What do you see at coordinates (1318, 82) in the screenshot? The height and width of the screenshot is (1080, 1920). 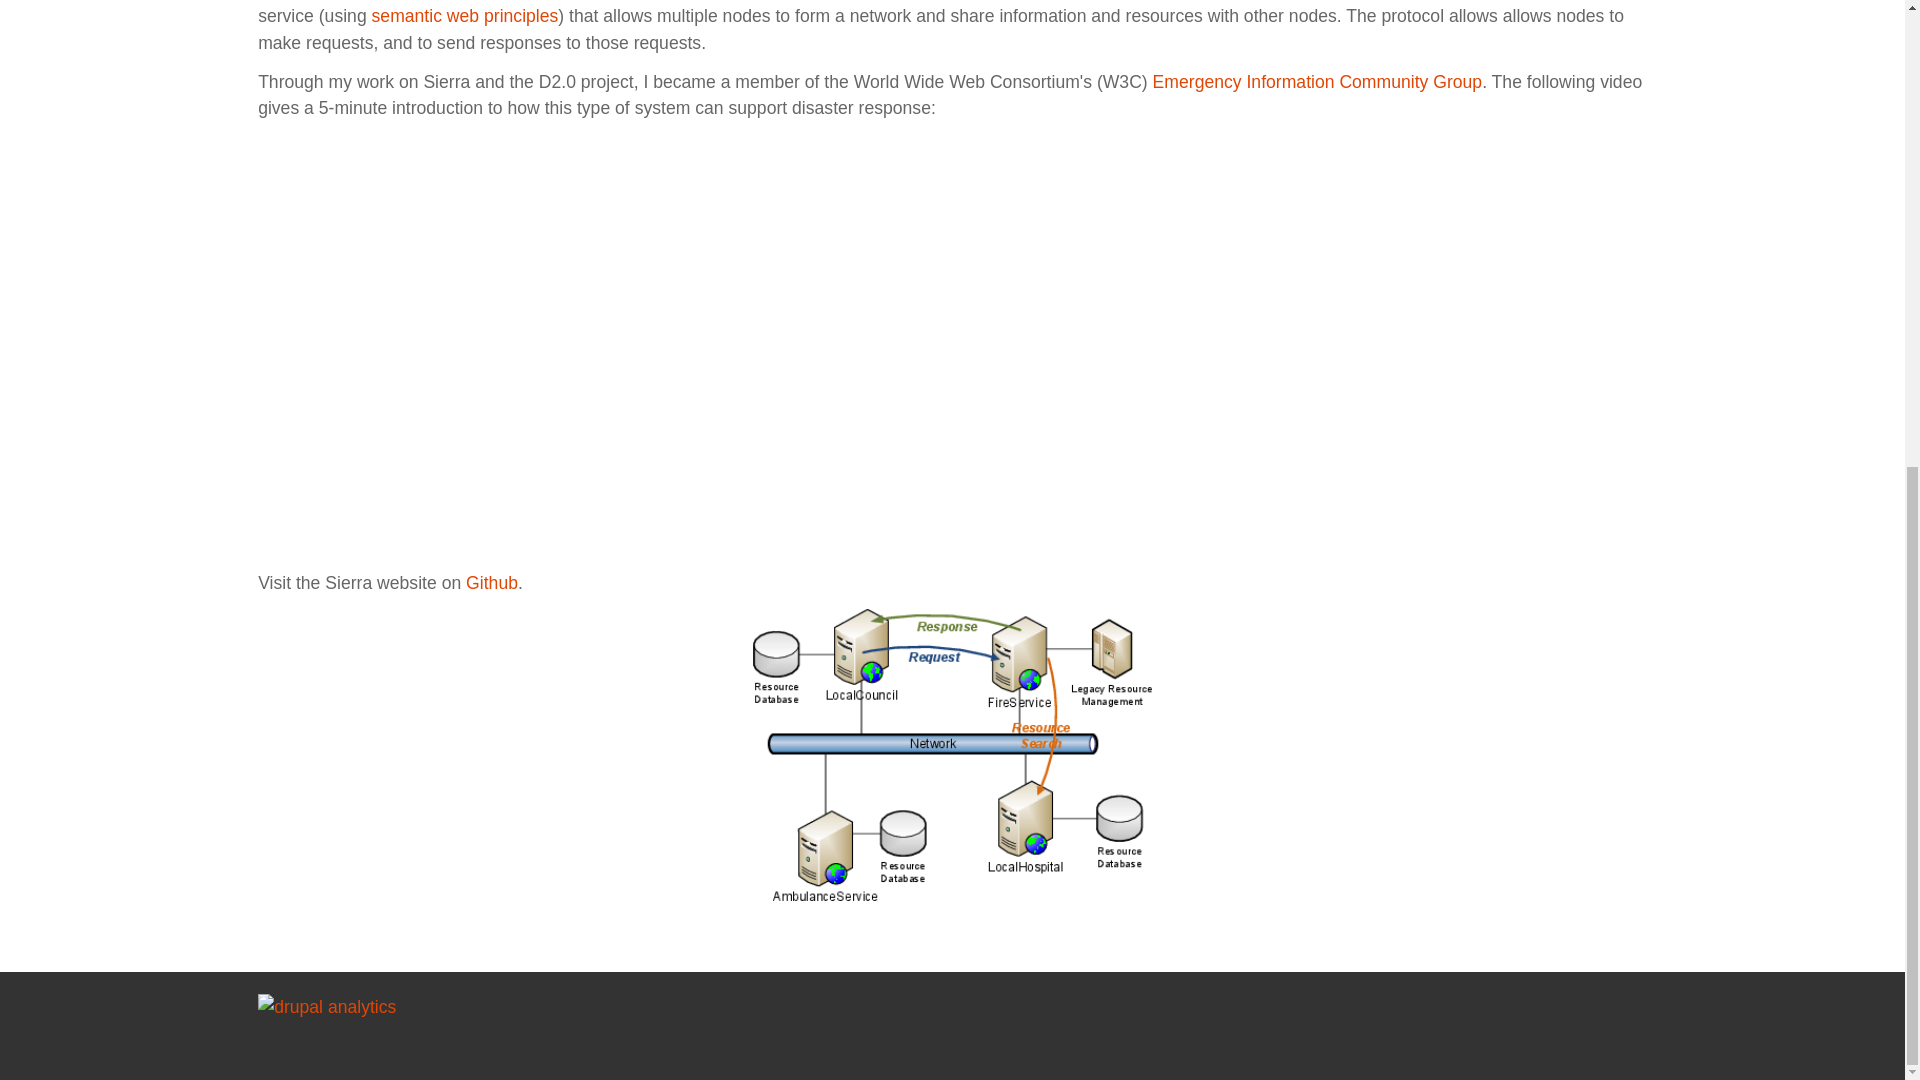 I see `Emergency Information Community Group` at bounding box center [1318, 82].